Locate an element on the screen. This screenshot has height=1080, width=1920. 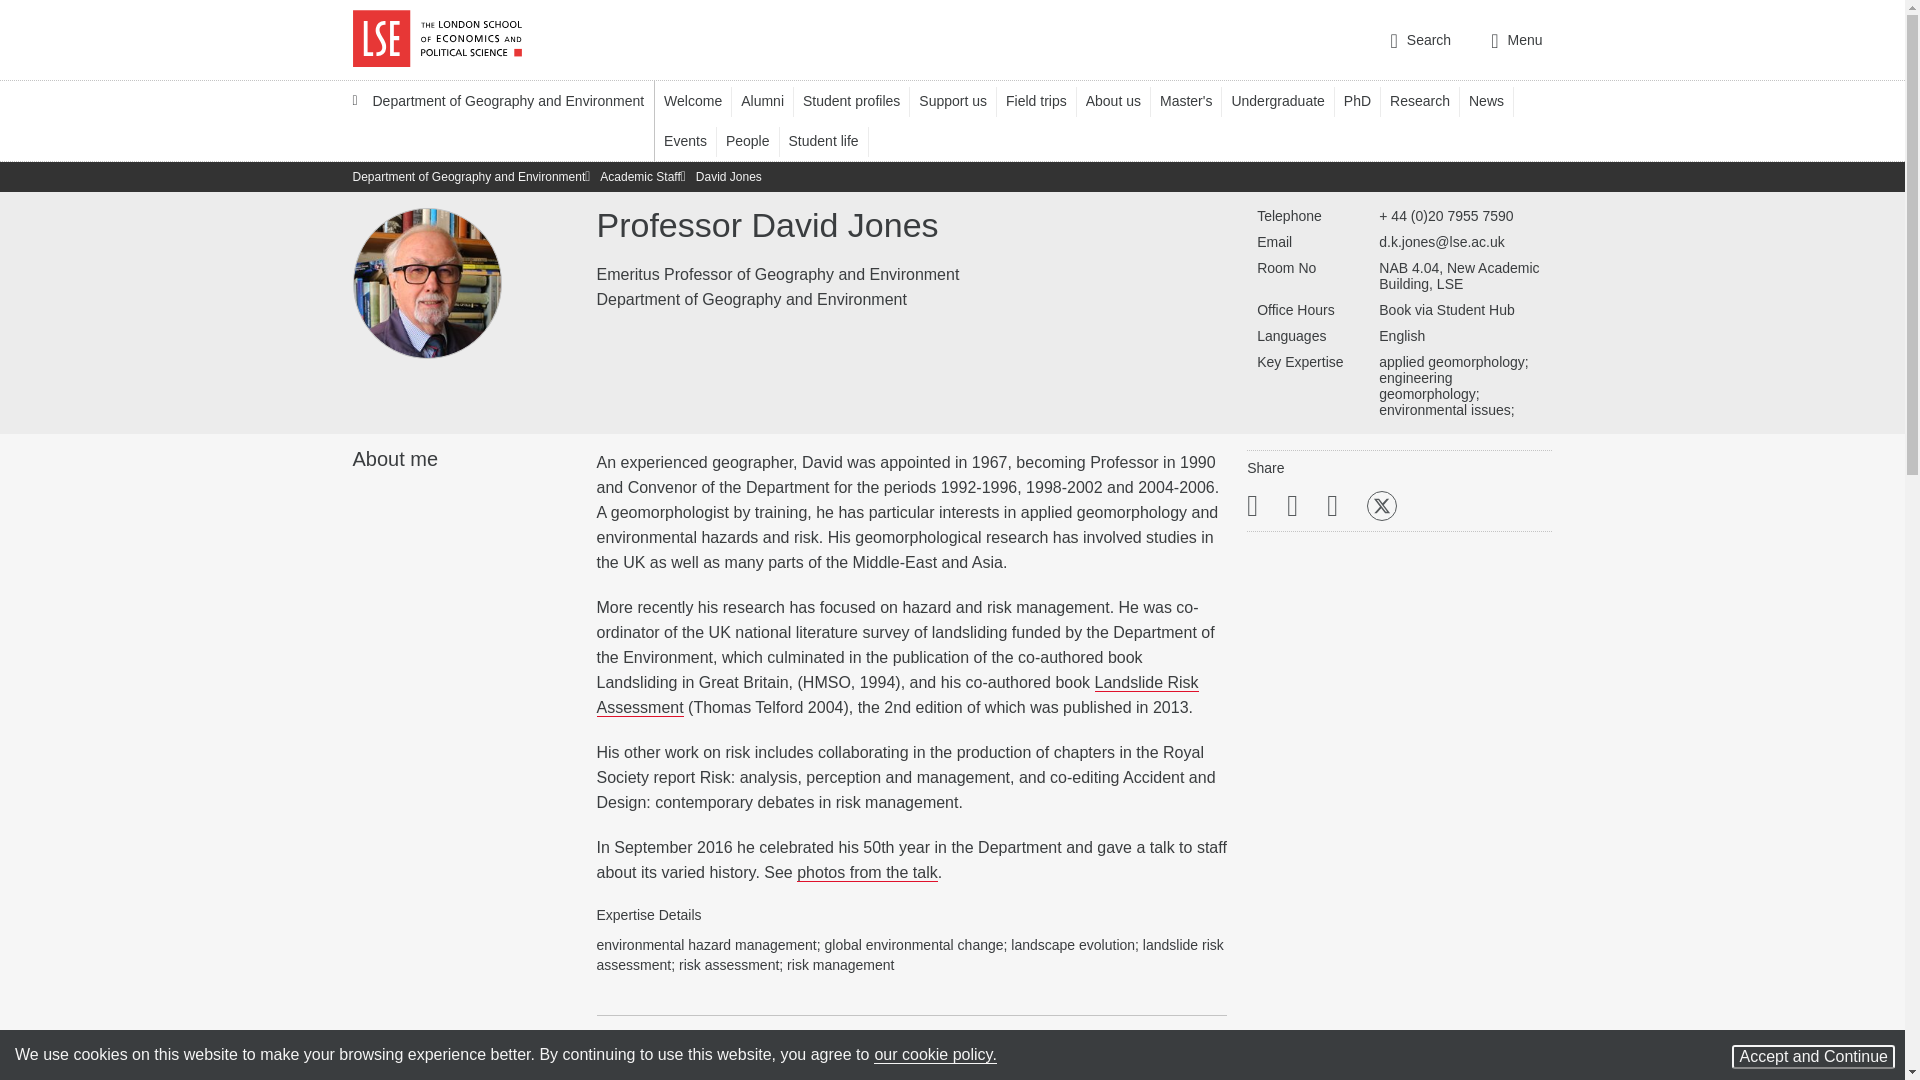
Undergraduate programmes is located at coordinates (1286, 100).